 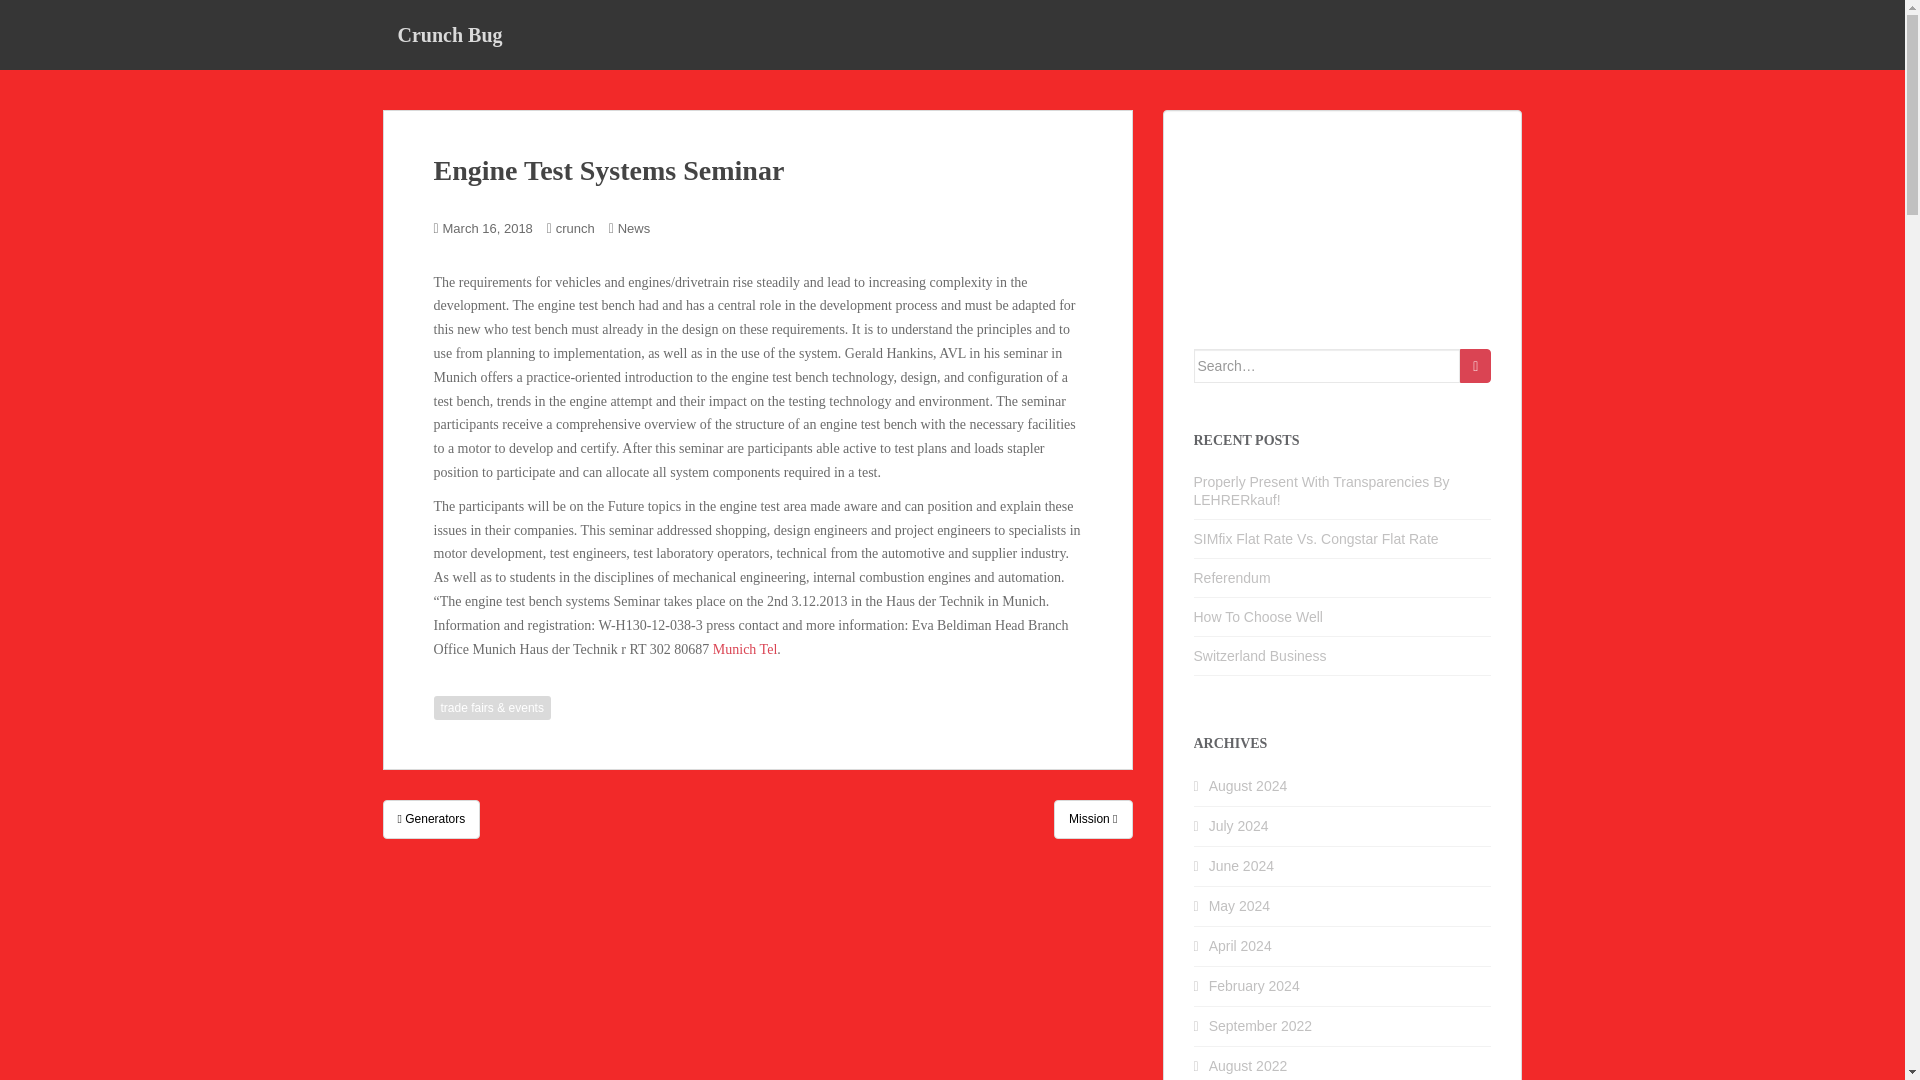 I want to click on April 2024, so click(x=1240, y=946).